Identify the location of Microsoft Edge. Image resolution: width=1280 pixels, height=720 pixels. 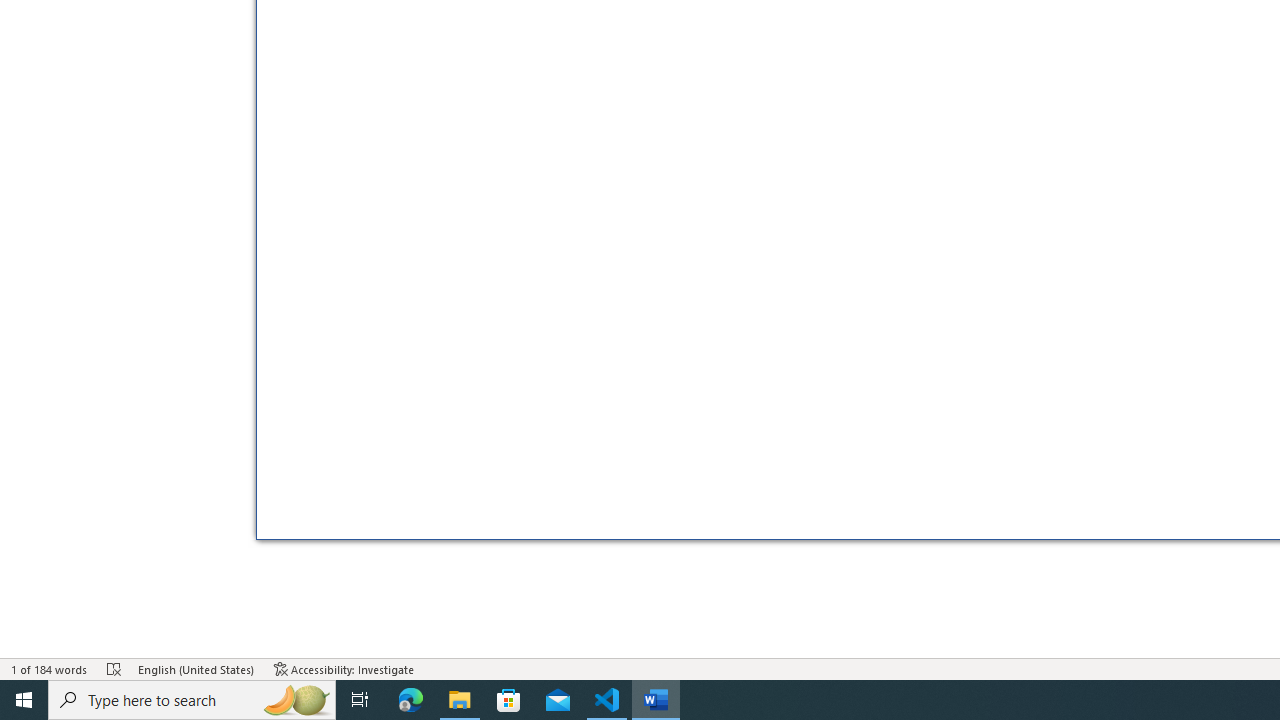
(411, 700).